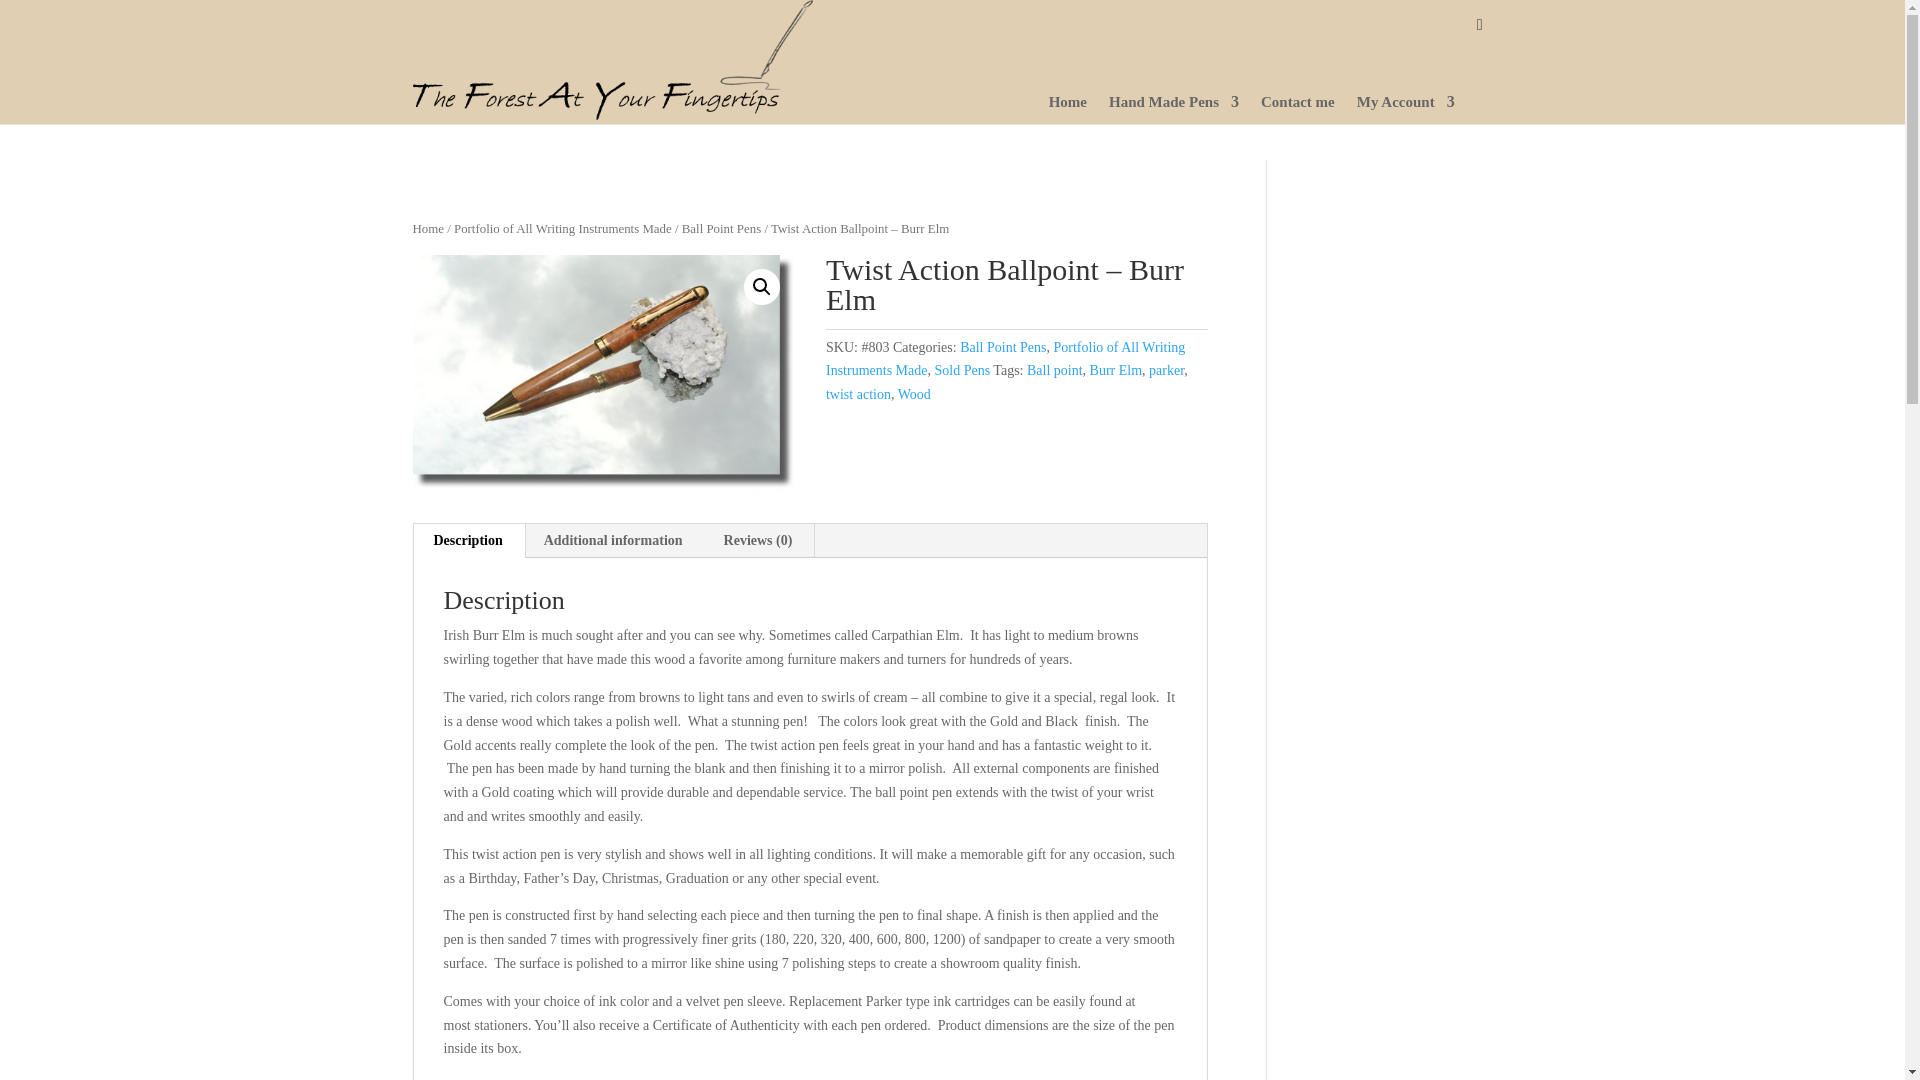 This screenshot has width=1920, height=1080. Describe the element at coordinates (468, 540) in the screenshot. I see `Description` at that location.